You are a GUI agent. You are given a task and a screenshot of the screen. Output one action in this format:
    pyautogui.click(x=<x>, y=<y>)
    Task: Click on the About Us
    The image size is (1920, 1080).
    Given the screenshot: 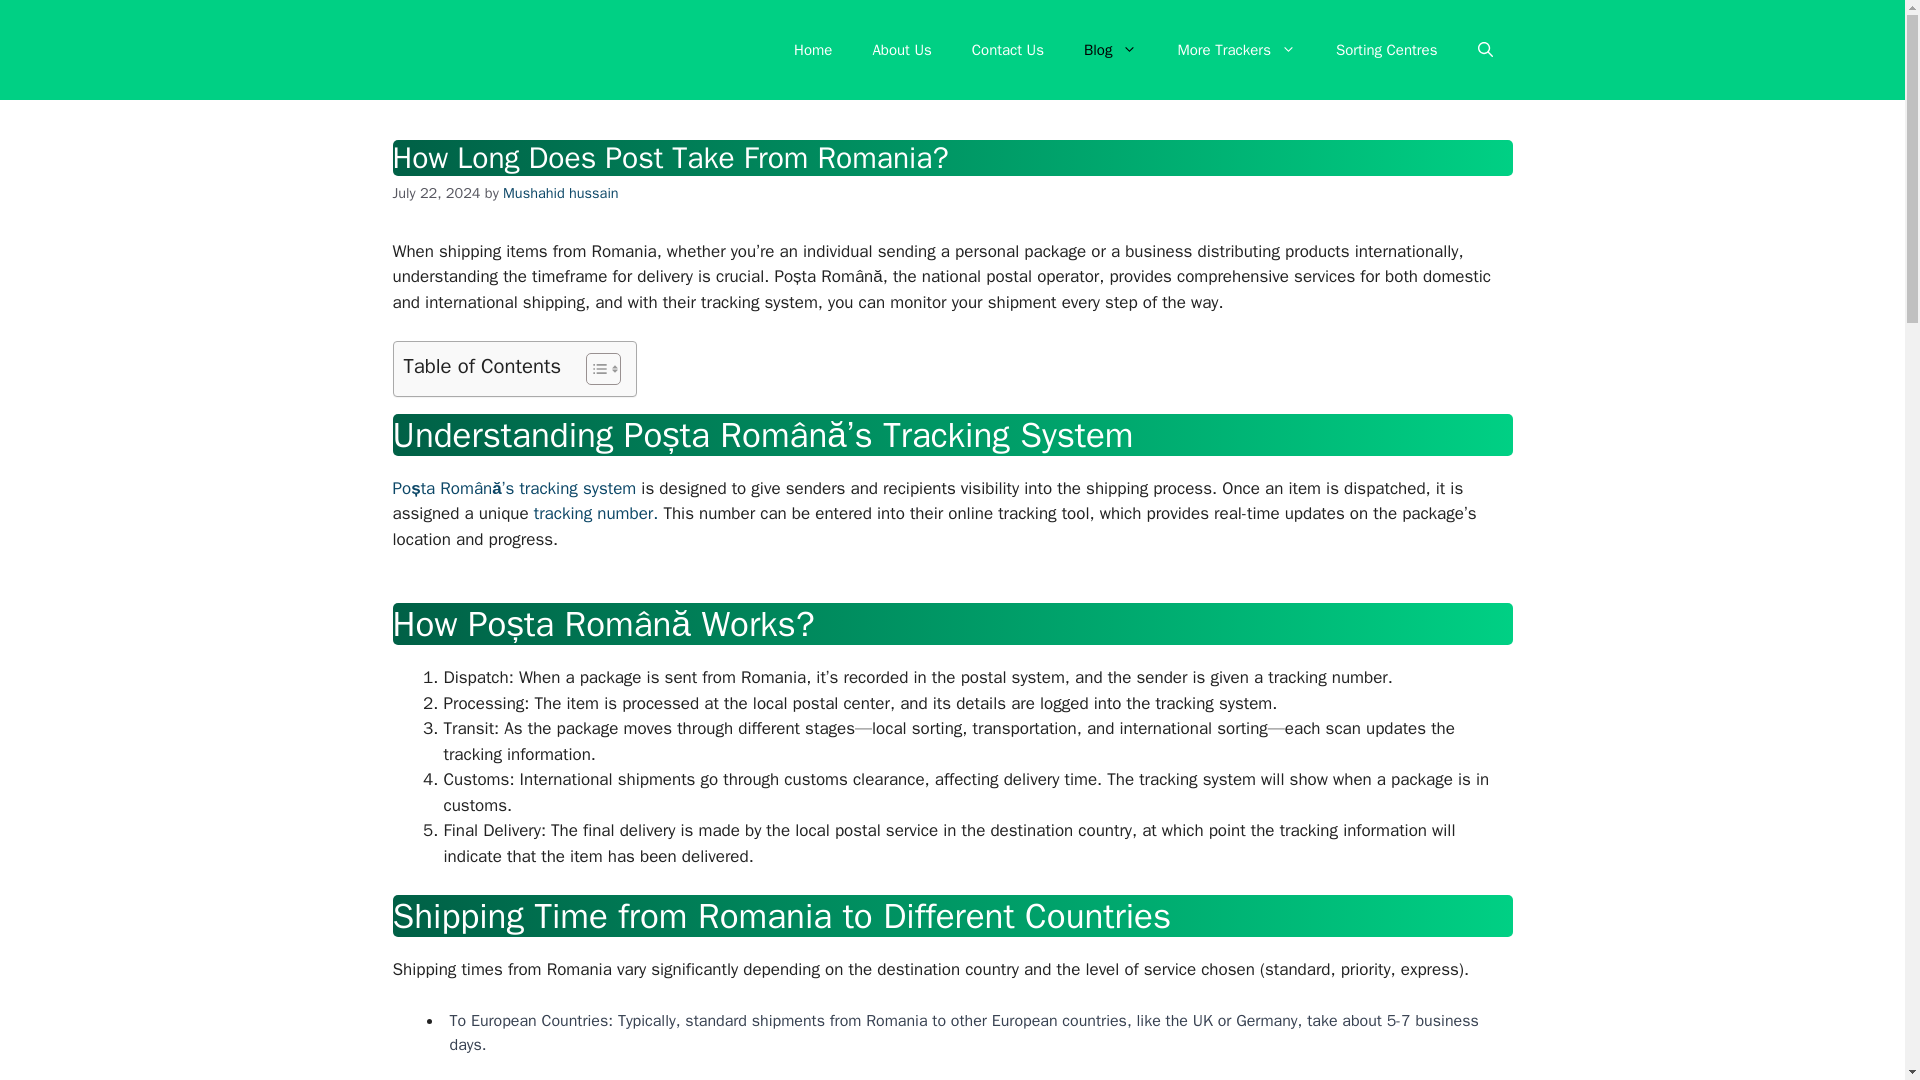 What is the action you would take?
    pyautogui.click(x=901, y=50)
    